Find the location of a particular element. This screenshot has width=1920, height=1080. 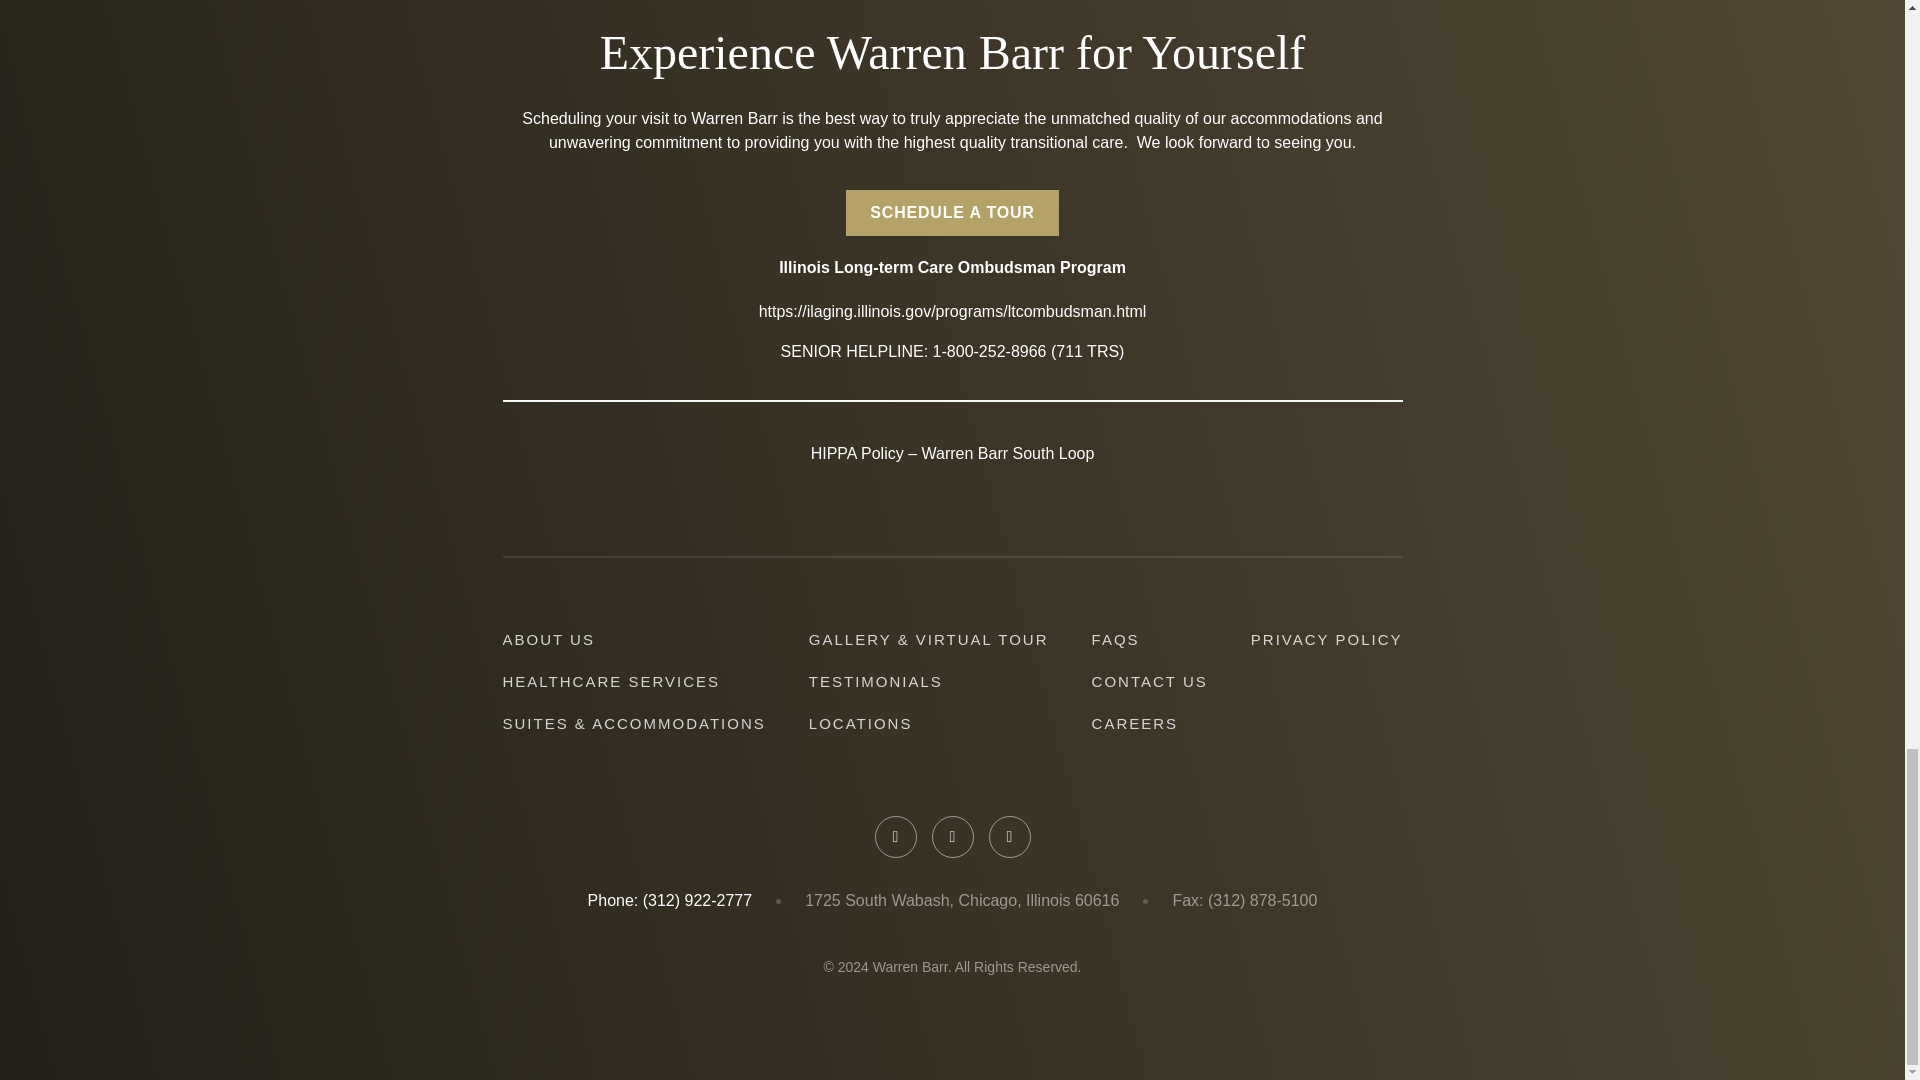

LOCATIONS is located at coordinates (860, 723).